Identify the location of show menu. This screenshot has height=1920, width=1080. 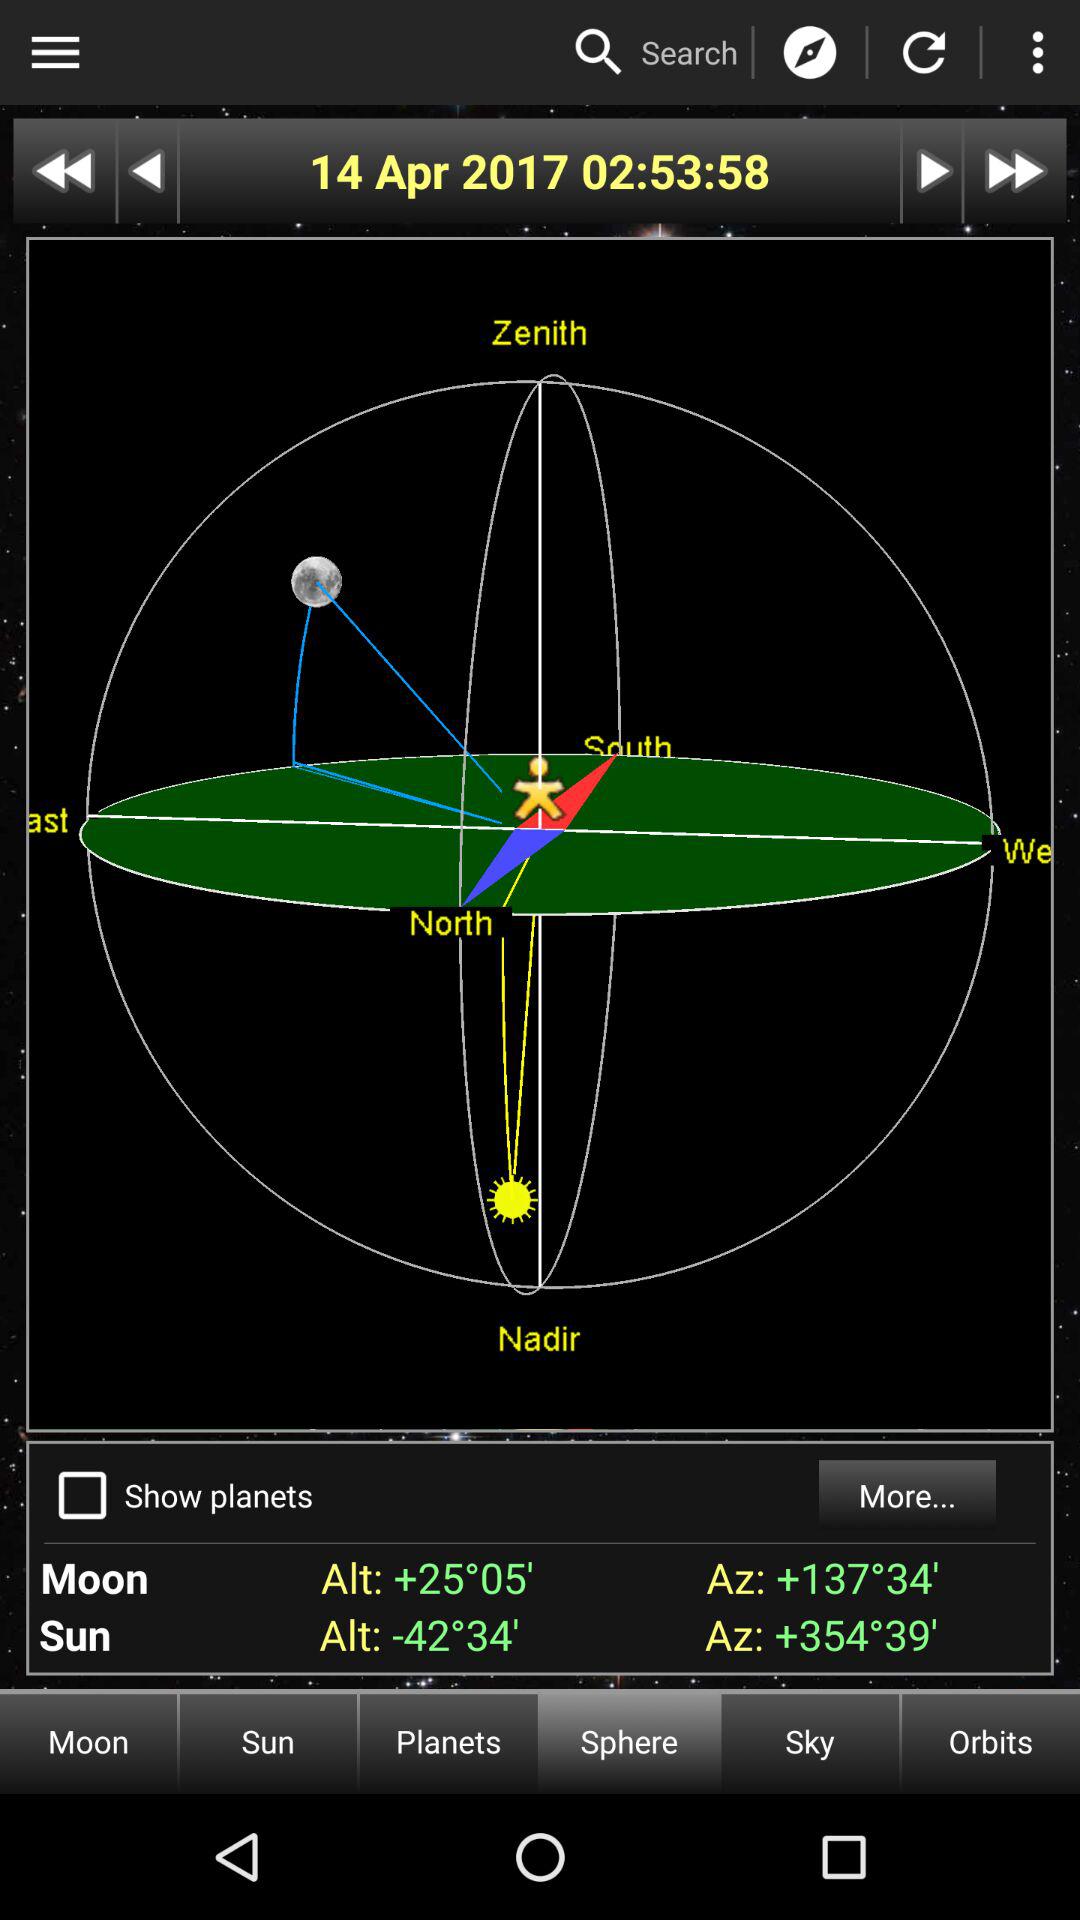
(55, 52).